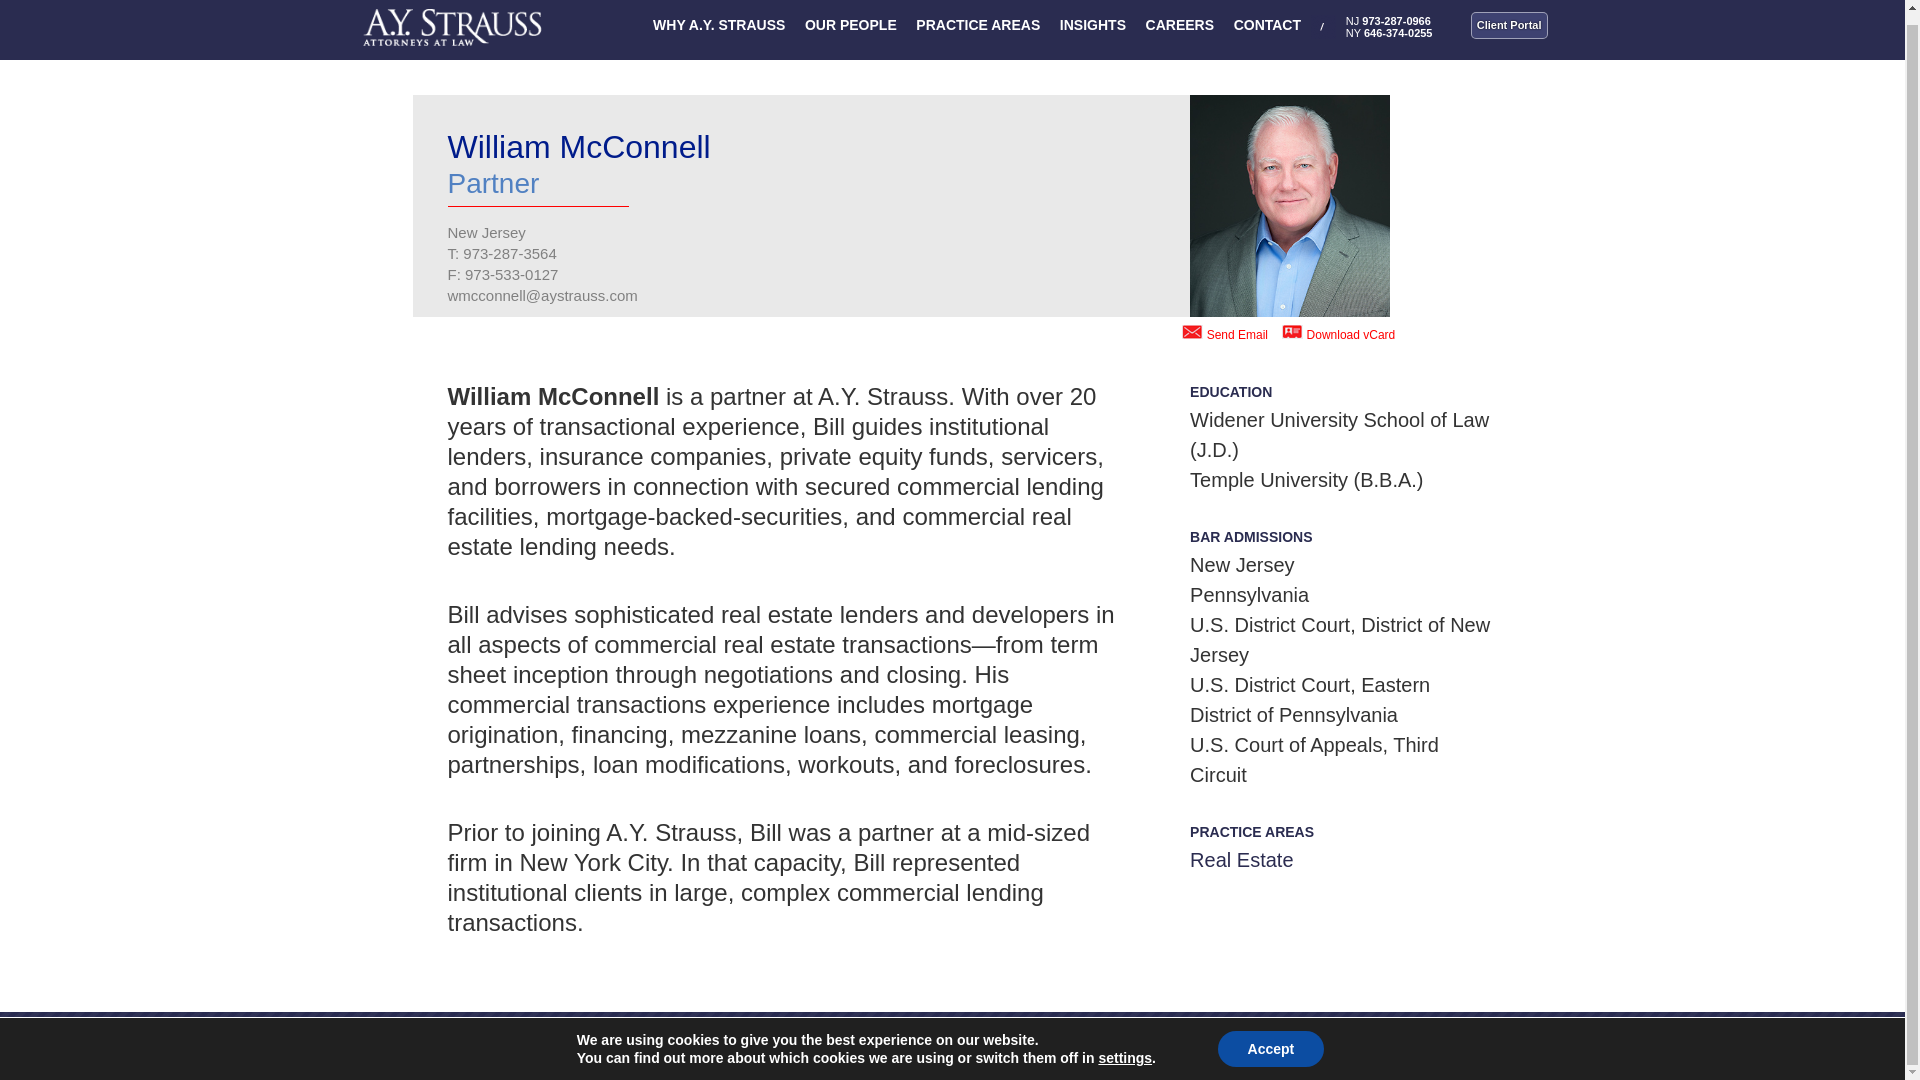 Image resolution: width=1920 pixels, height=1080 pixels. Describe the element at coordinates (452, 23) in the screenshot. I see `A.Y. Strauss` at that location.